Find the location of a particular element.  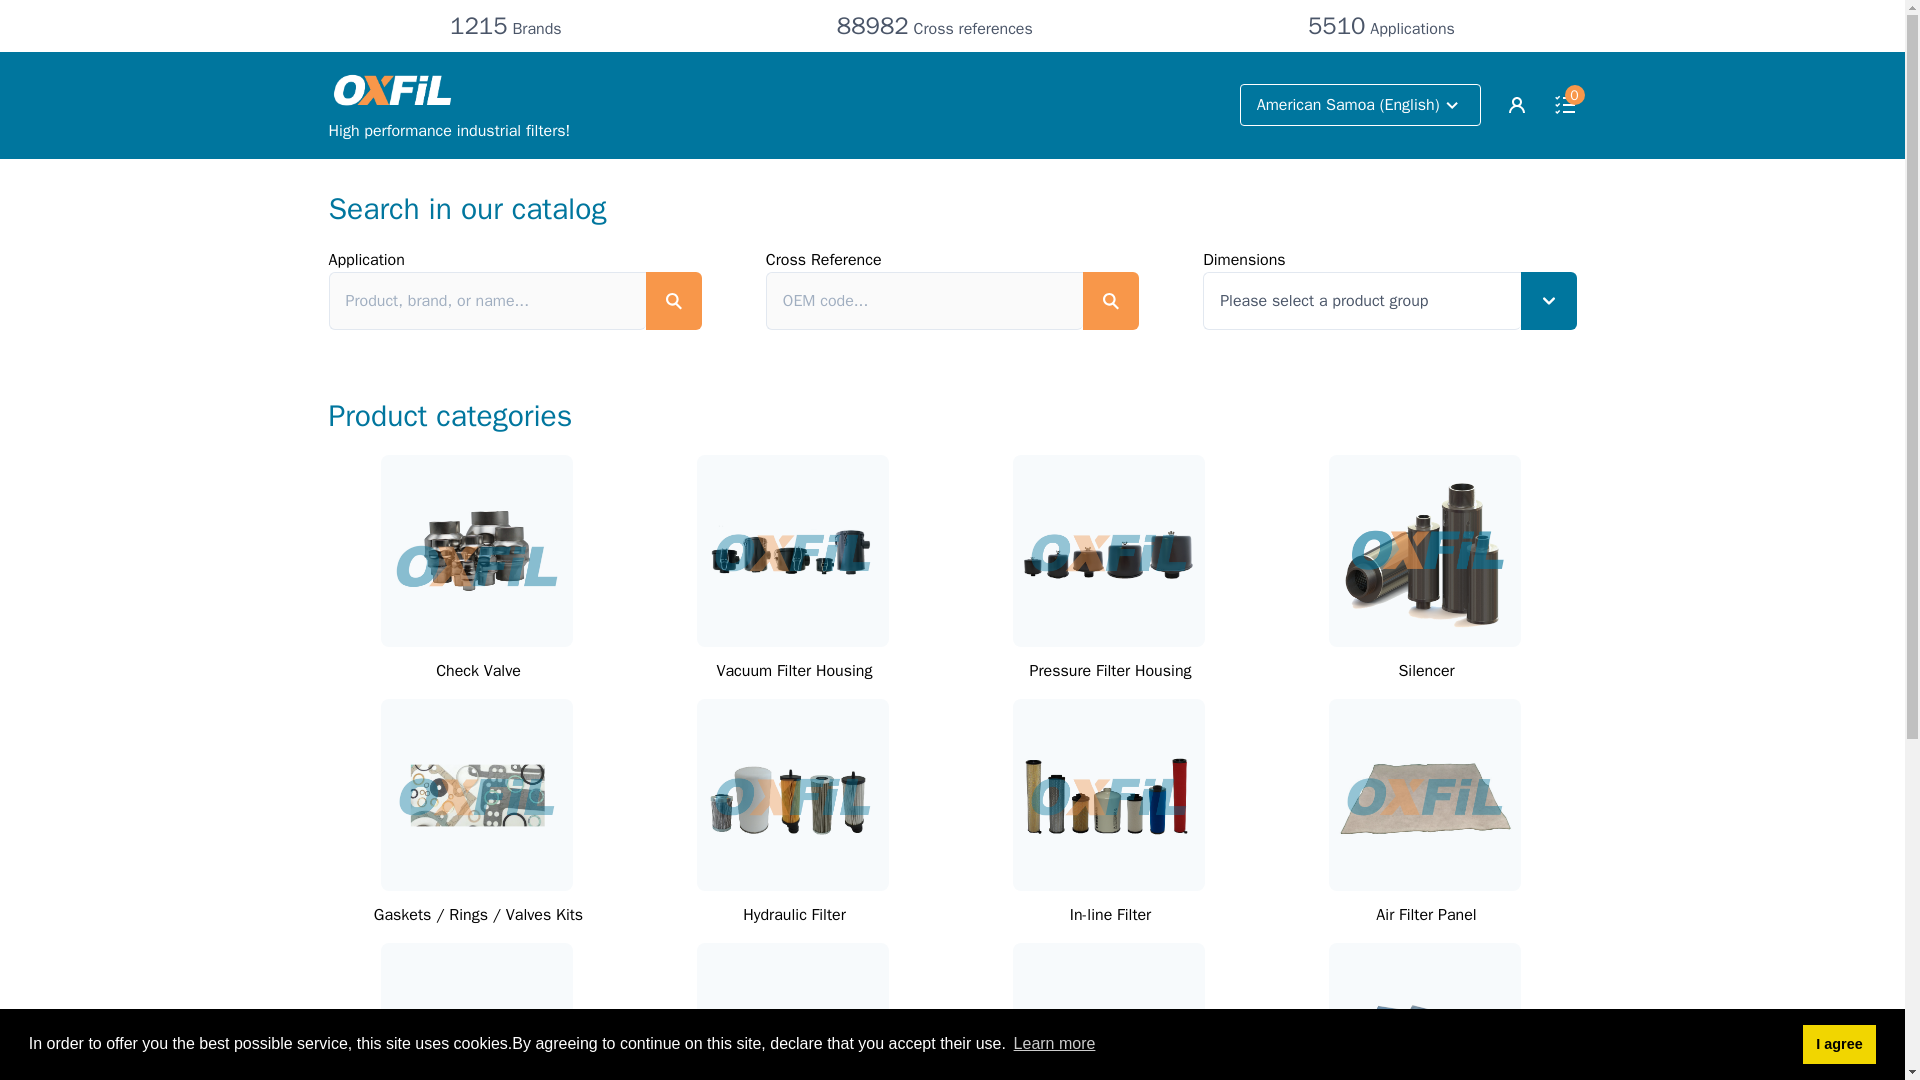

0 is located at coordinates (1564, 104).